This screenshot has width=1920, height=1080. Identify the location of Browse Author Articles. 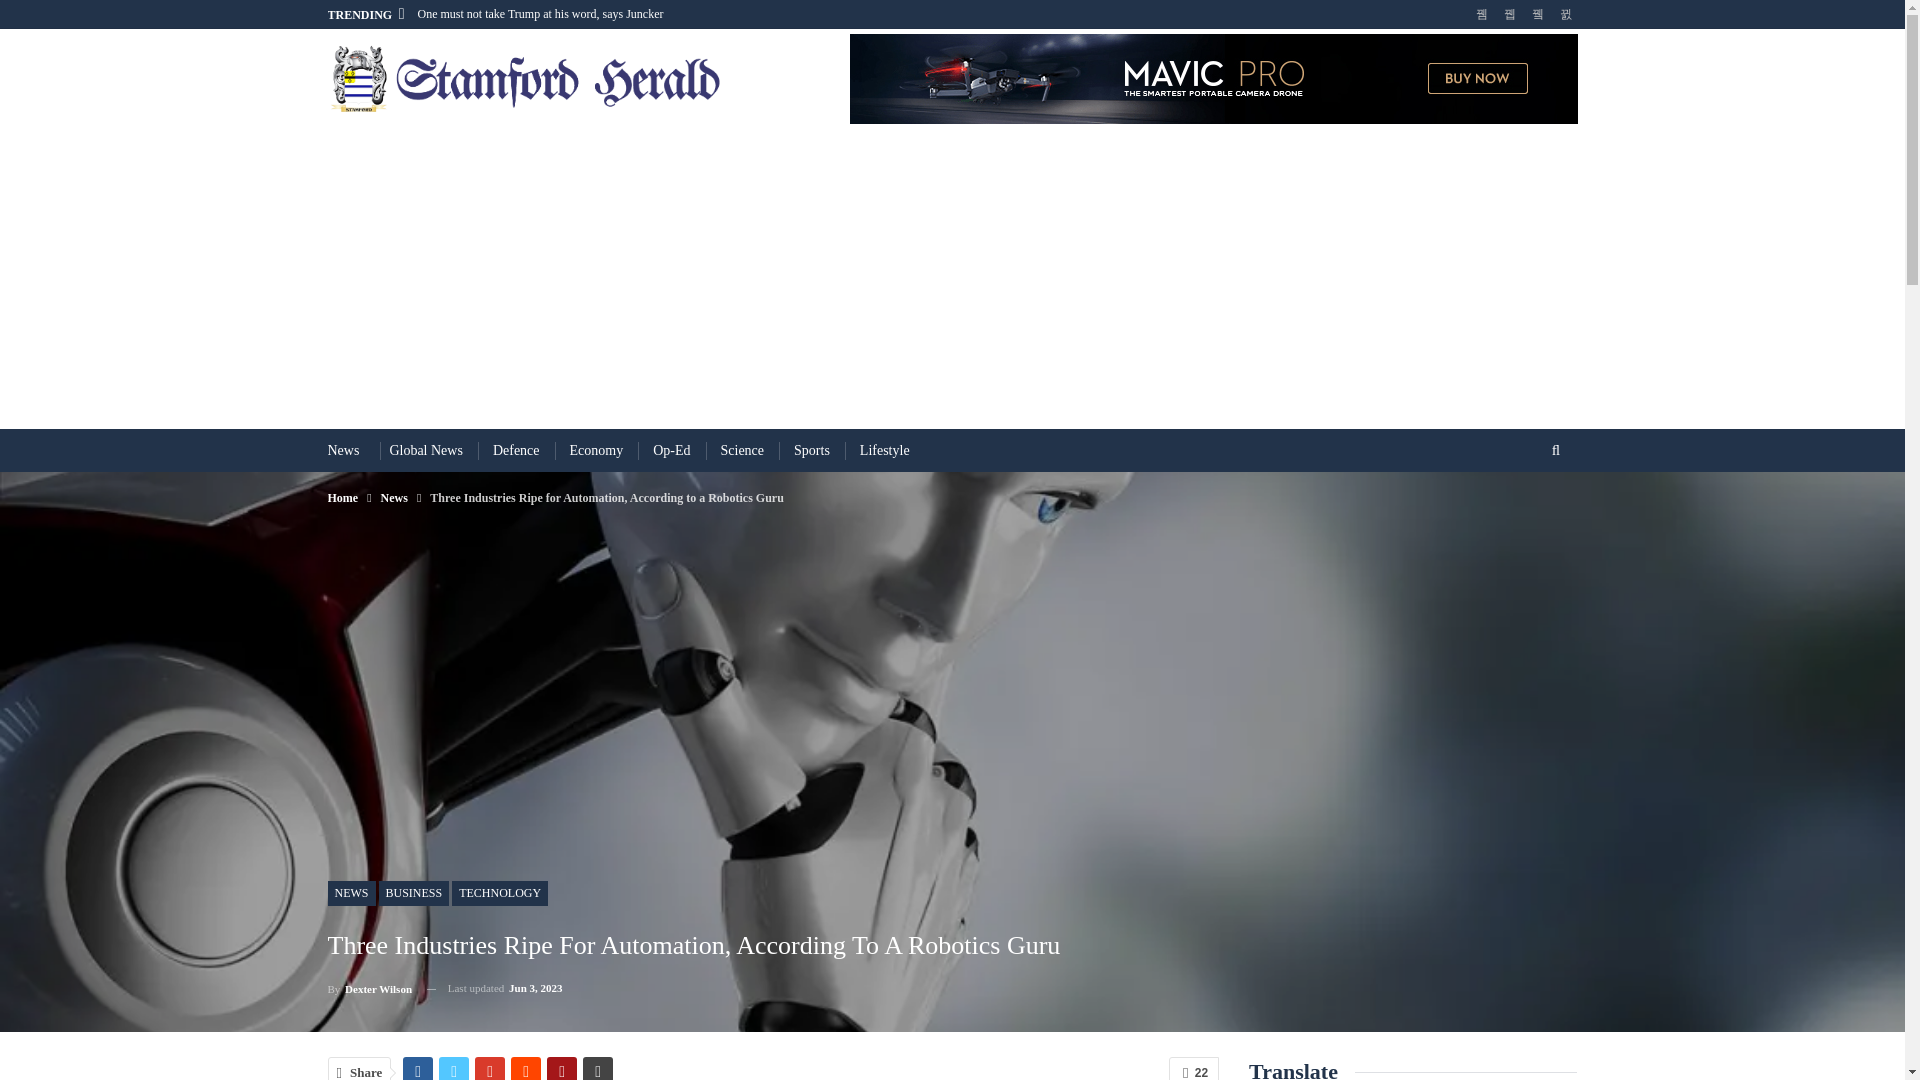
(370, 988).